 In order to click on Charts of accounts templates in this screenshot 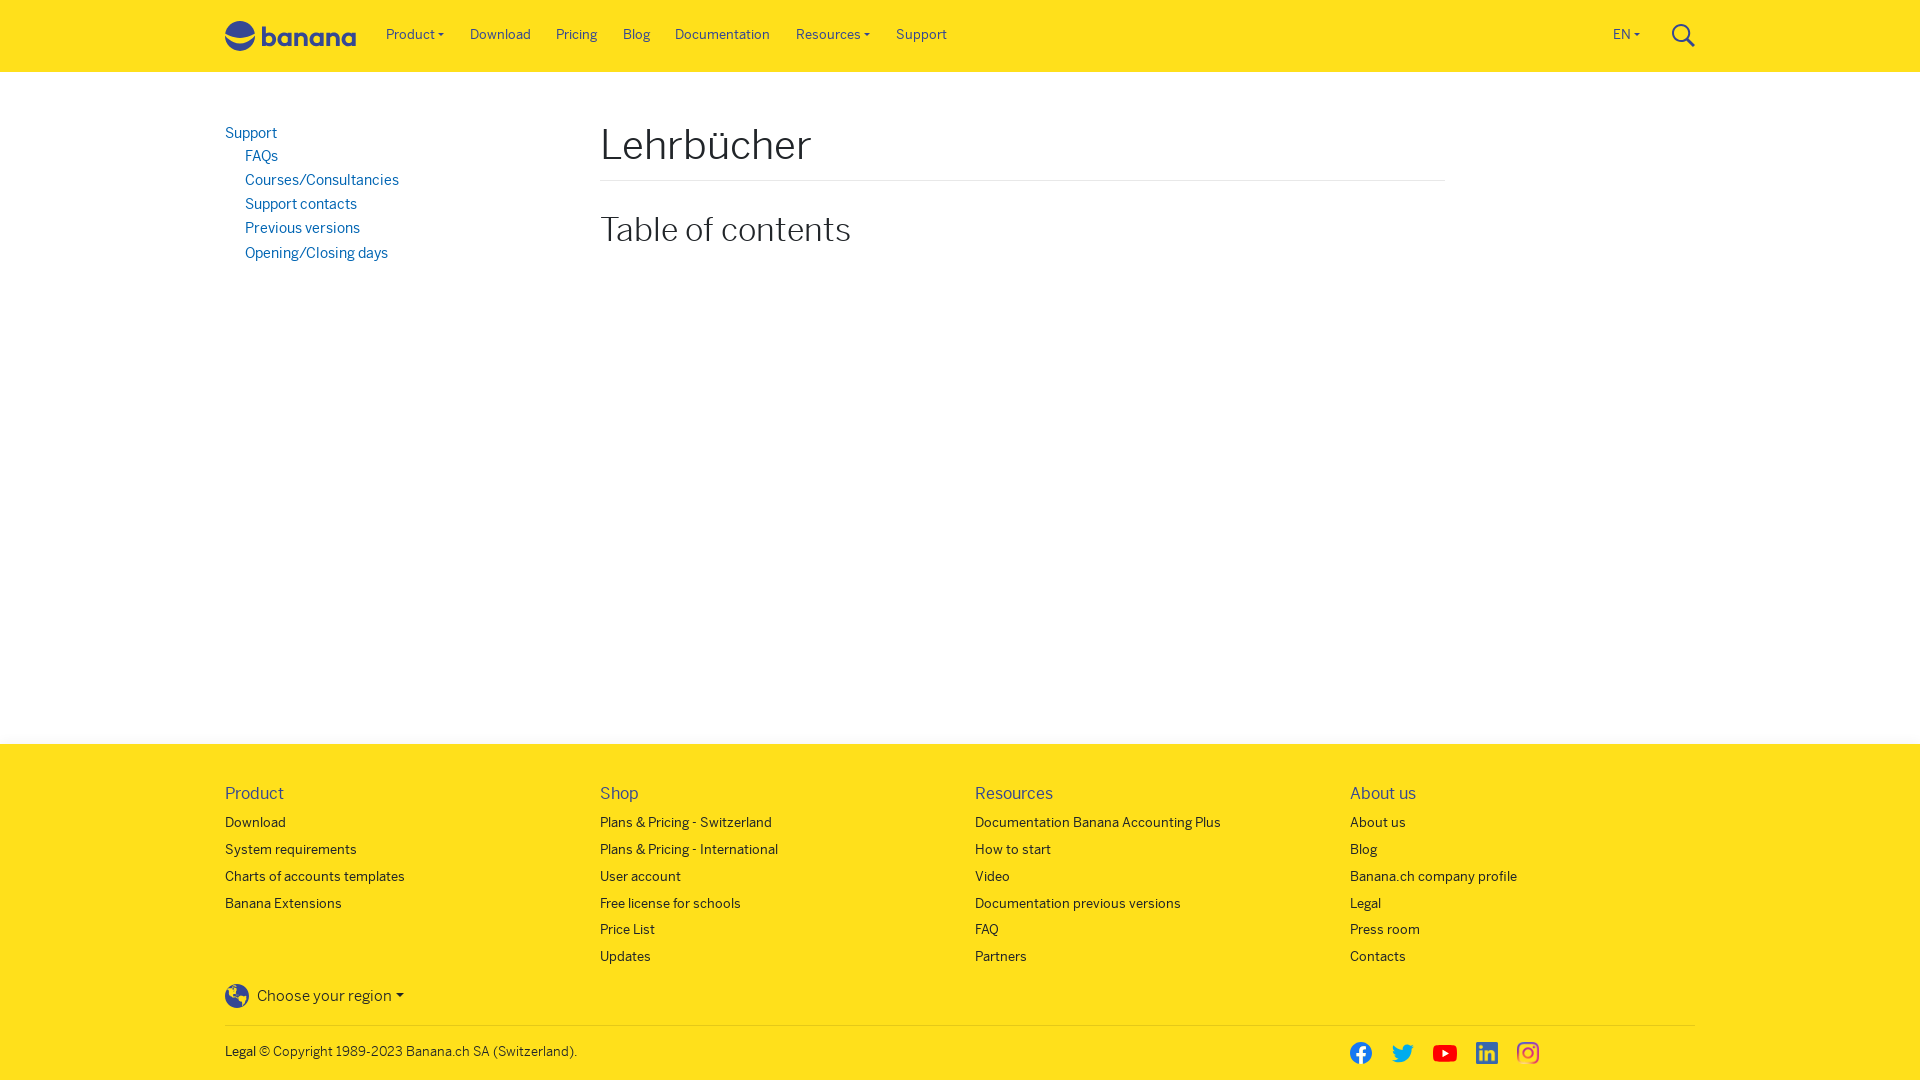, I will do `click(315, 876)`.